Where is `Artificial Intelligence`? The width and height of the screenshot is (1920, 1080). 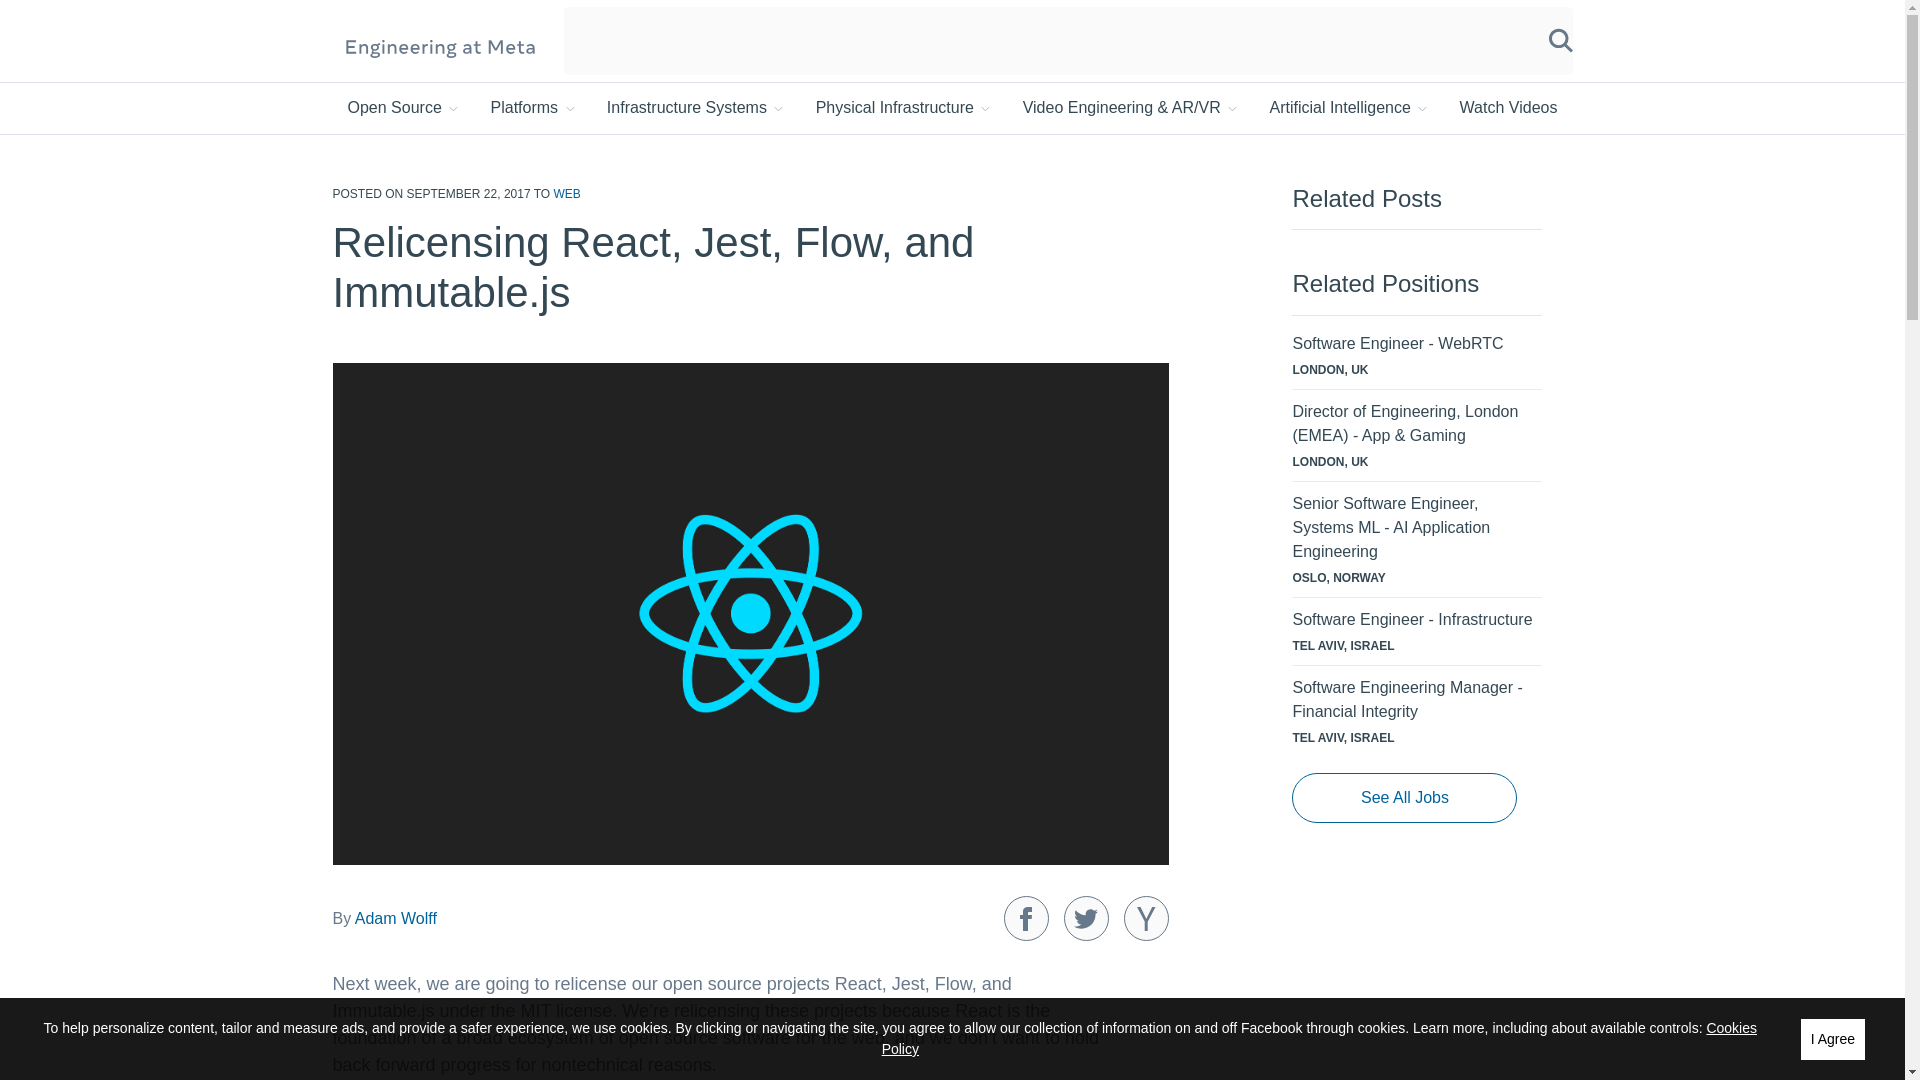 Artificial Intelligence is located at coordinates (1350, 108).